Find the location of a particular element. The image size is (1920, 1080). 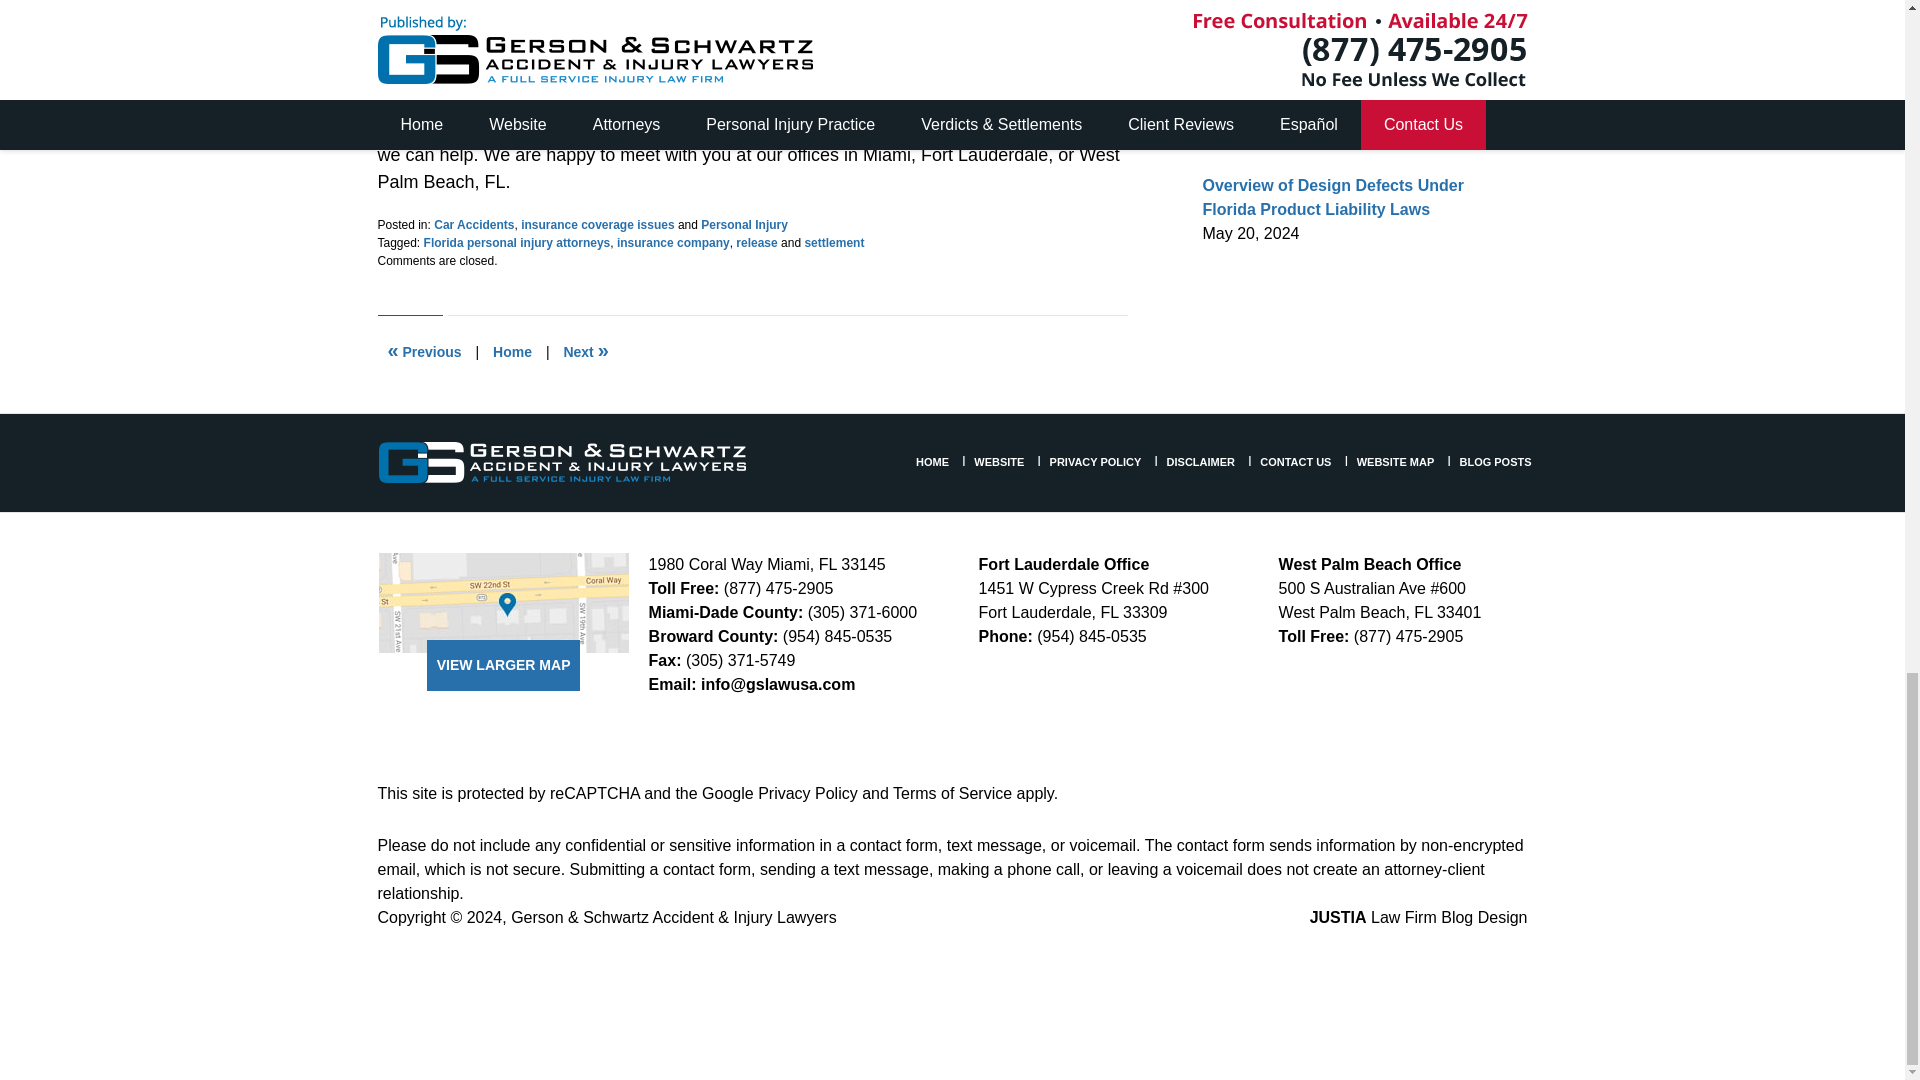

insurance company is located at coordinates (672, 242).